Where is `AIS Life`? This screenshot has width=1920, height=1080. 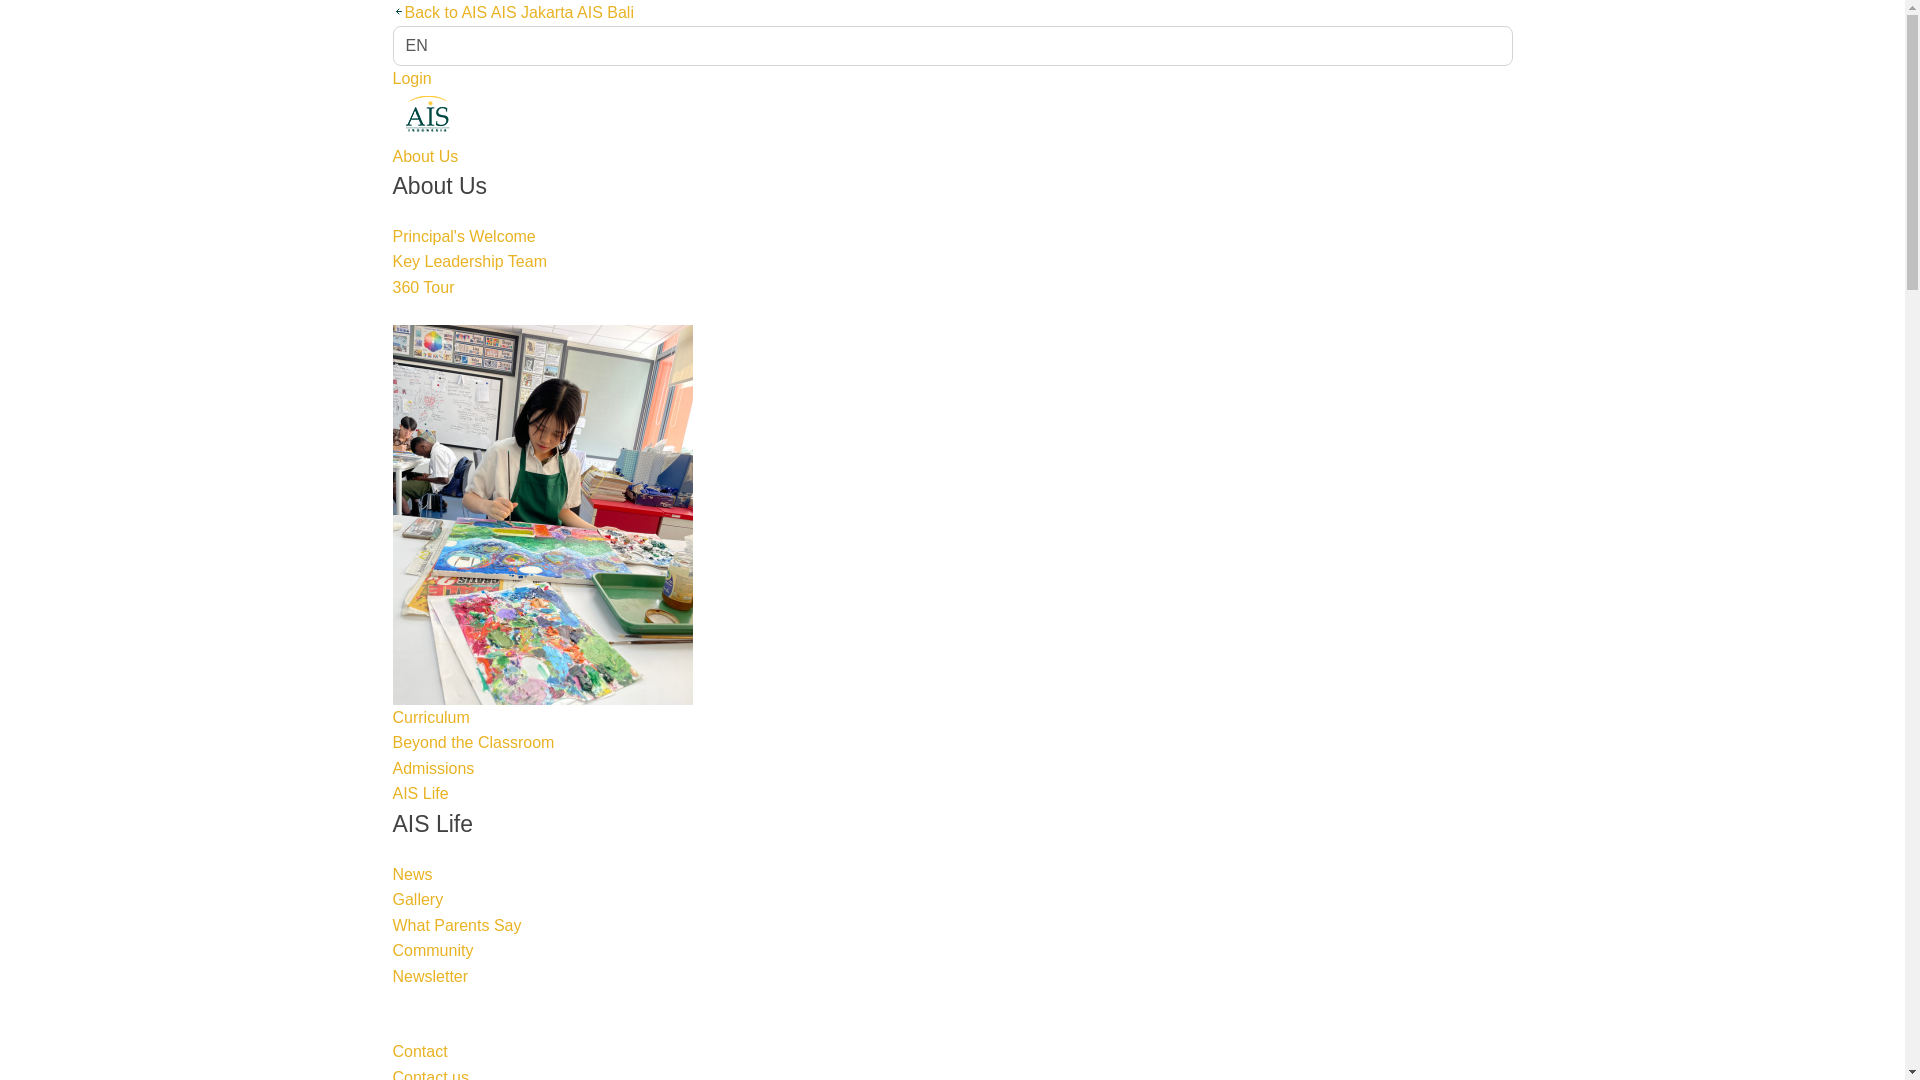 AIS Life is located at coordinates (419, 794).